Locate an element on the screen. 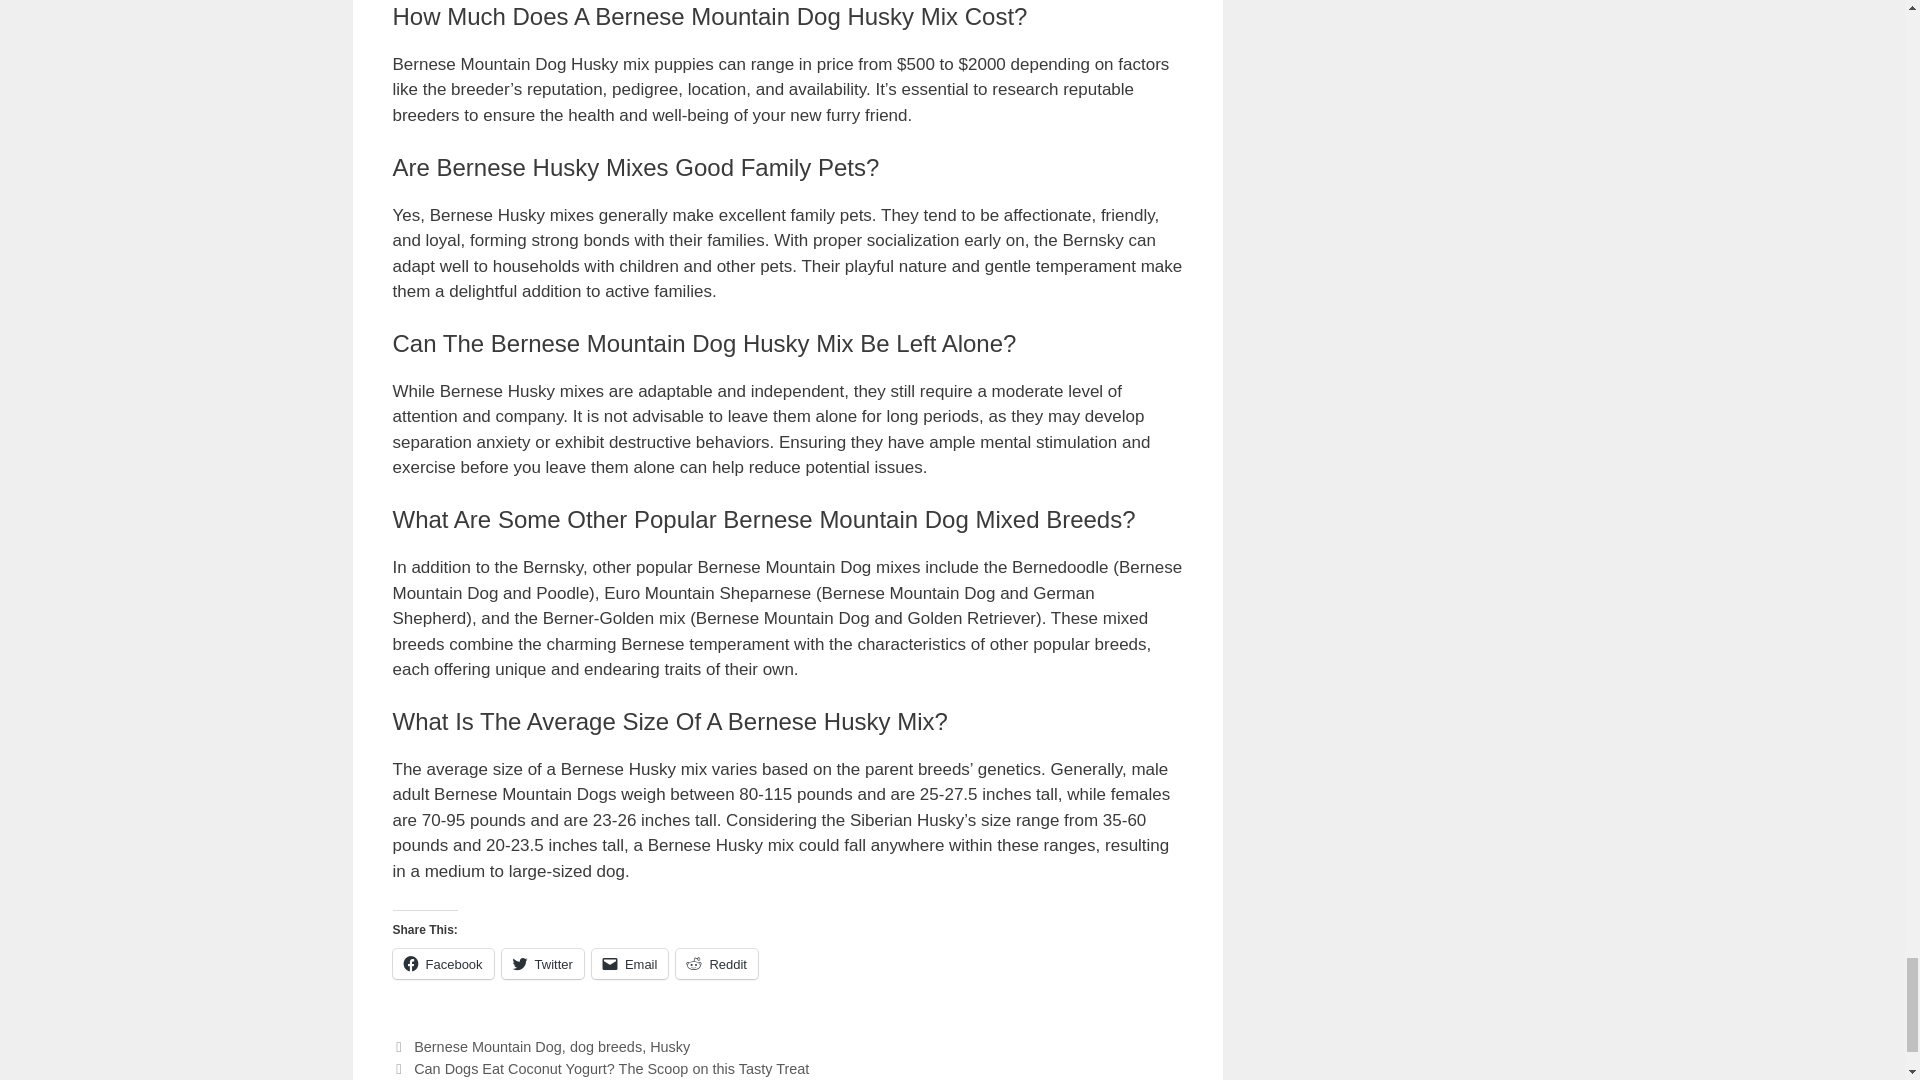 This screenshot has height=1080, width=1920. Click to share on Facebook is located at coordinates (442, 964).